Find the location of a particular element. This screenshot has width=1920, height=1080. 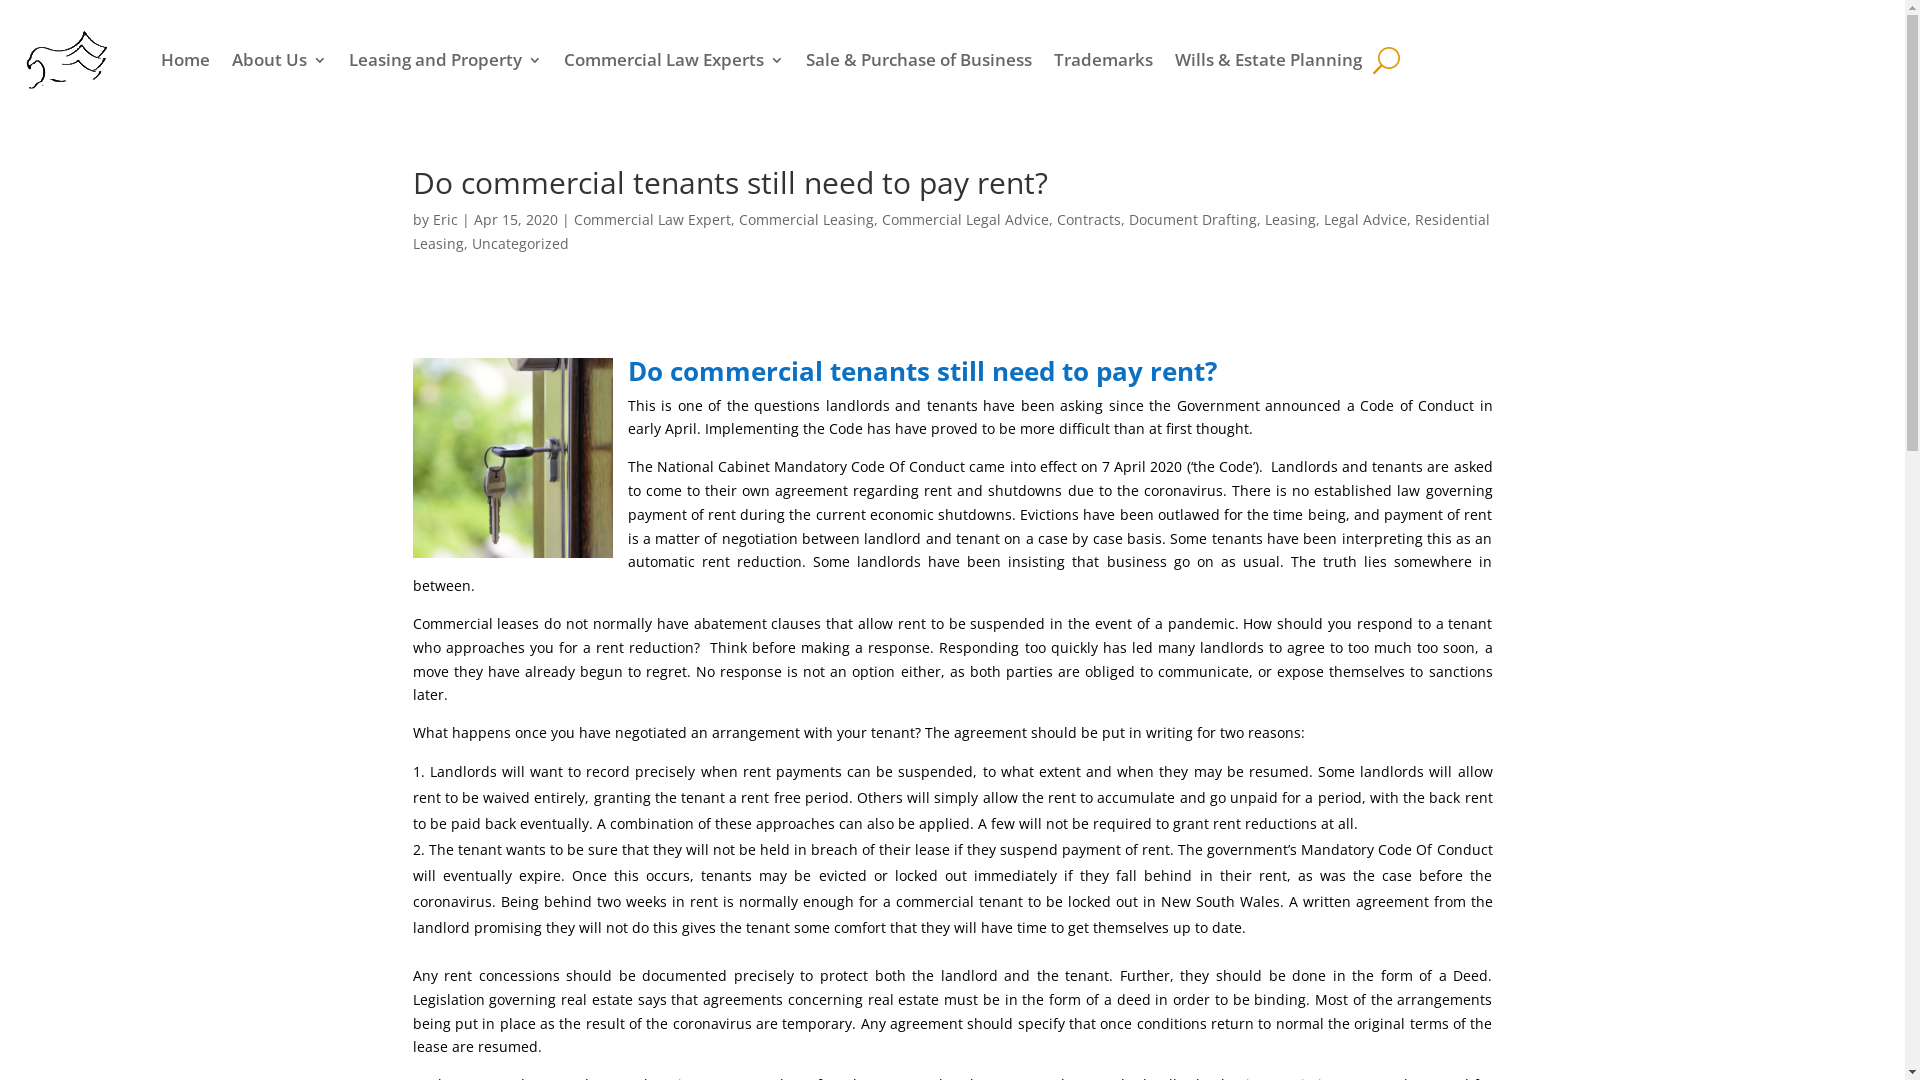

Wills & Estate Planning is located at coordinates (1268, 60).